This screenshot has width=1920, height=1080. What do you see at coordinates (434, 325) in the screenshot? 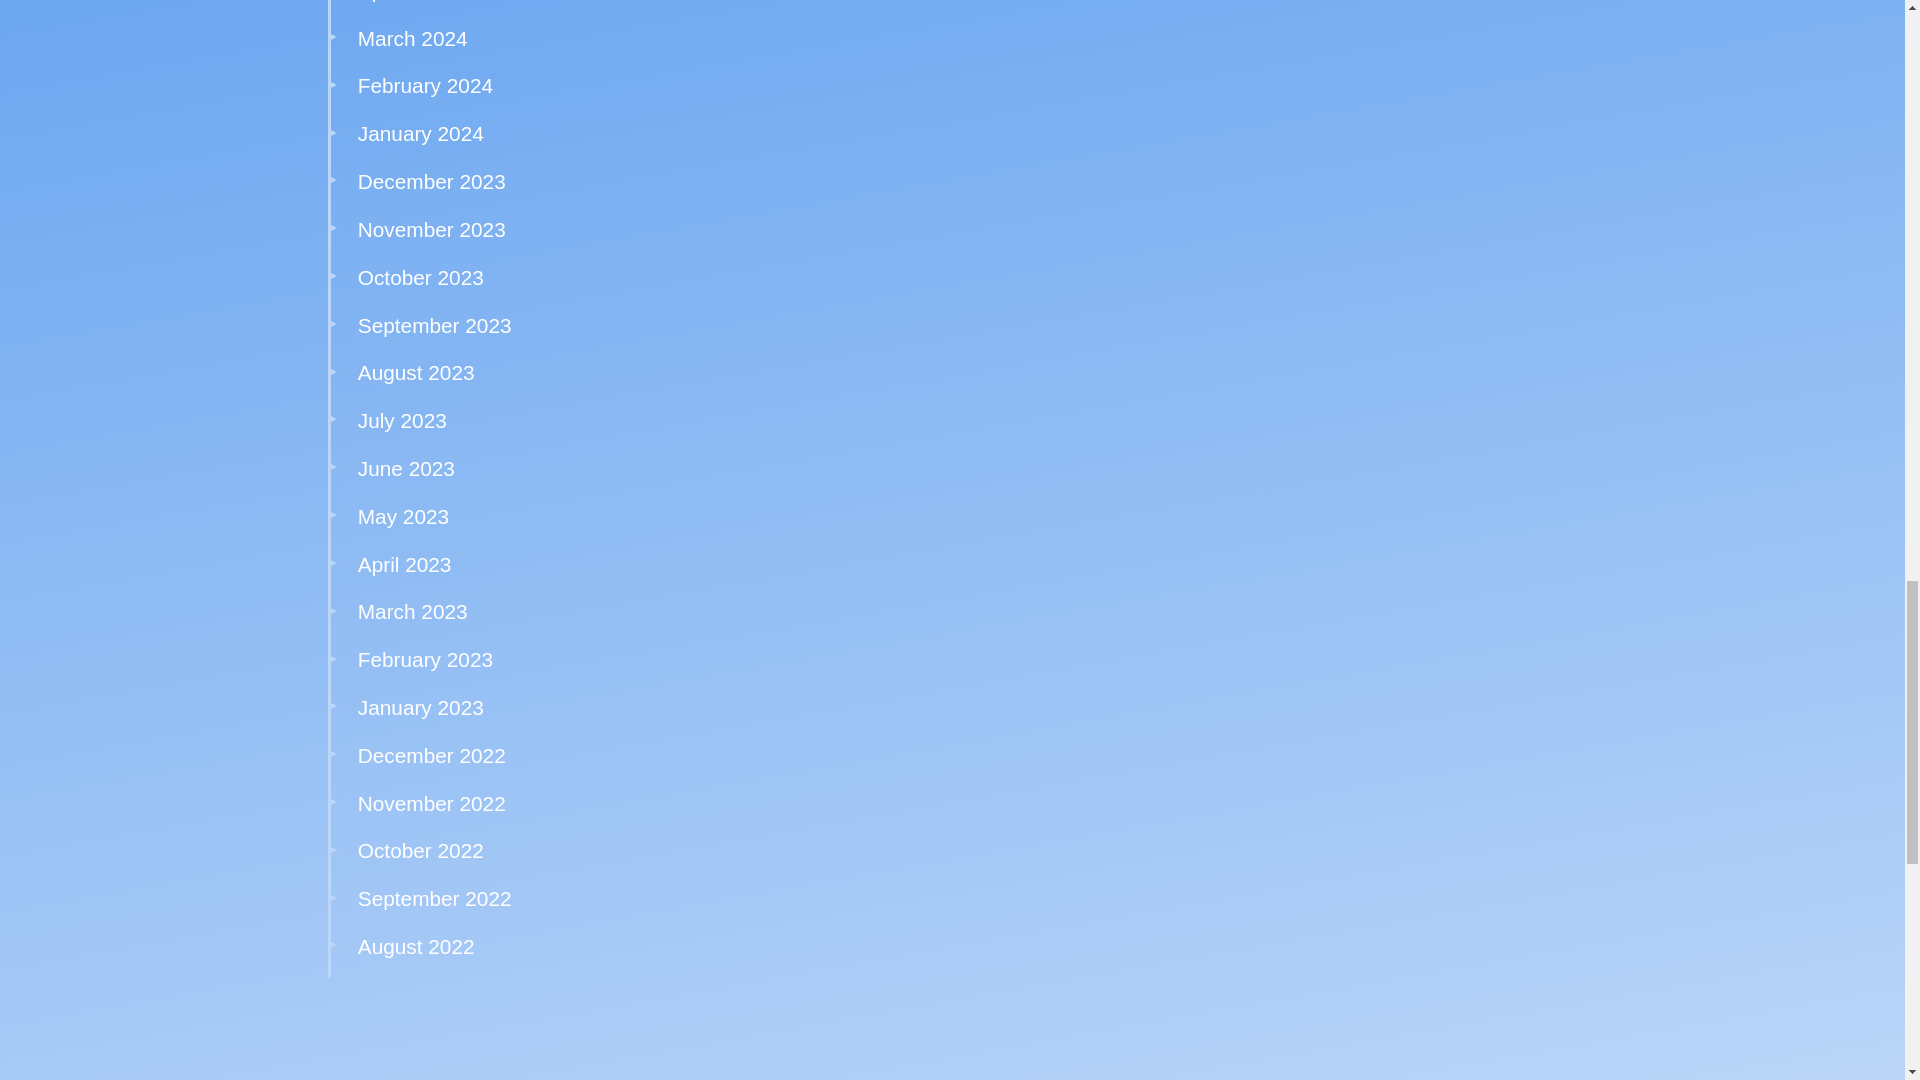
I see `September 2023` at bounding box center [434, 325].